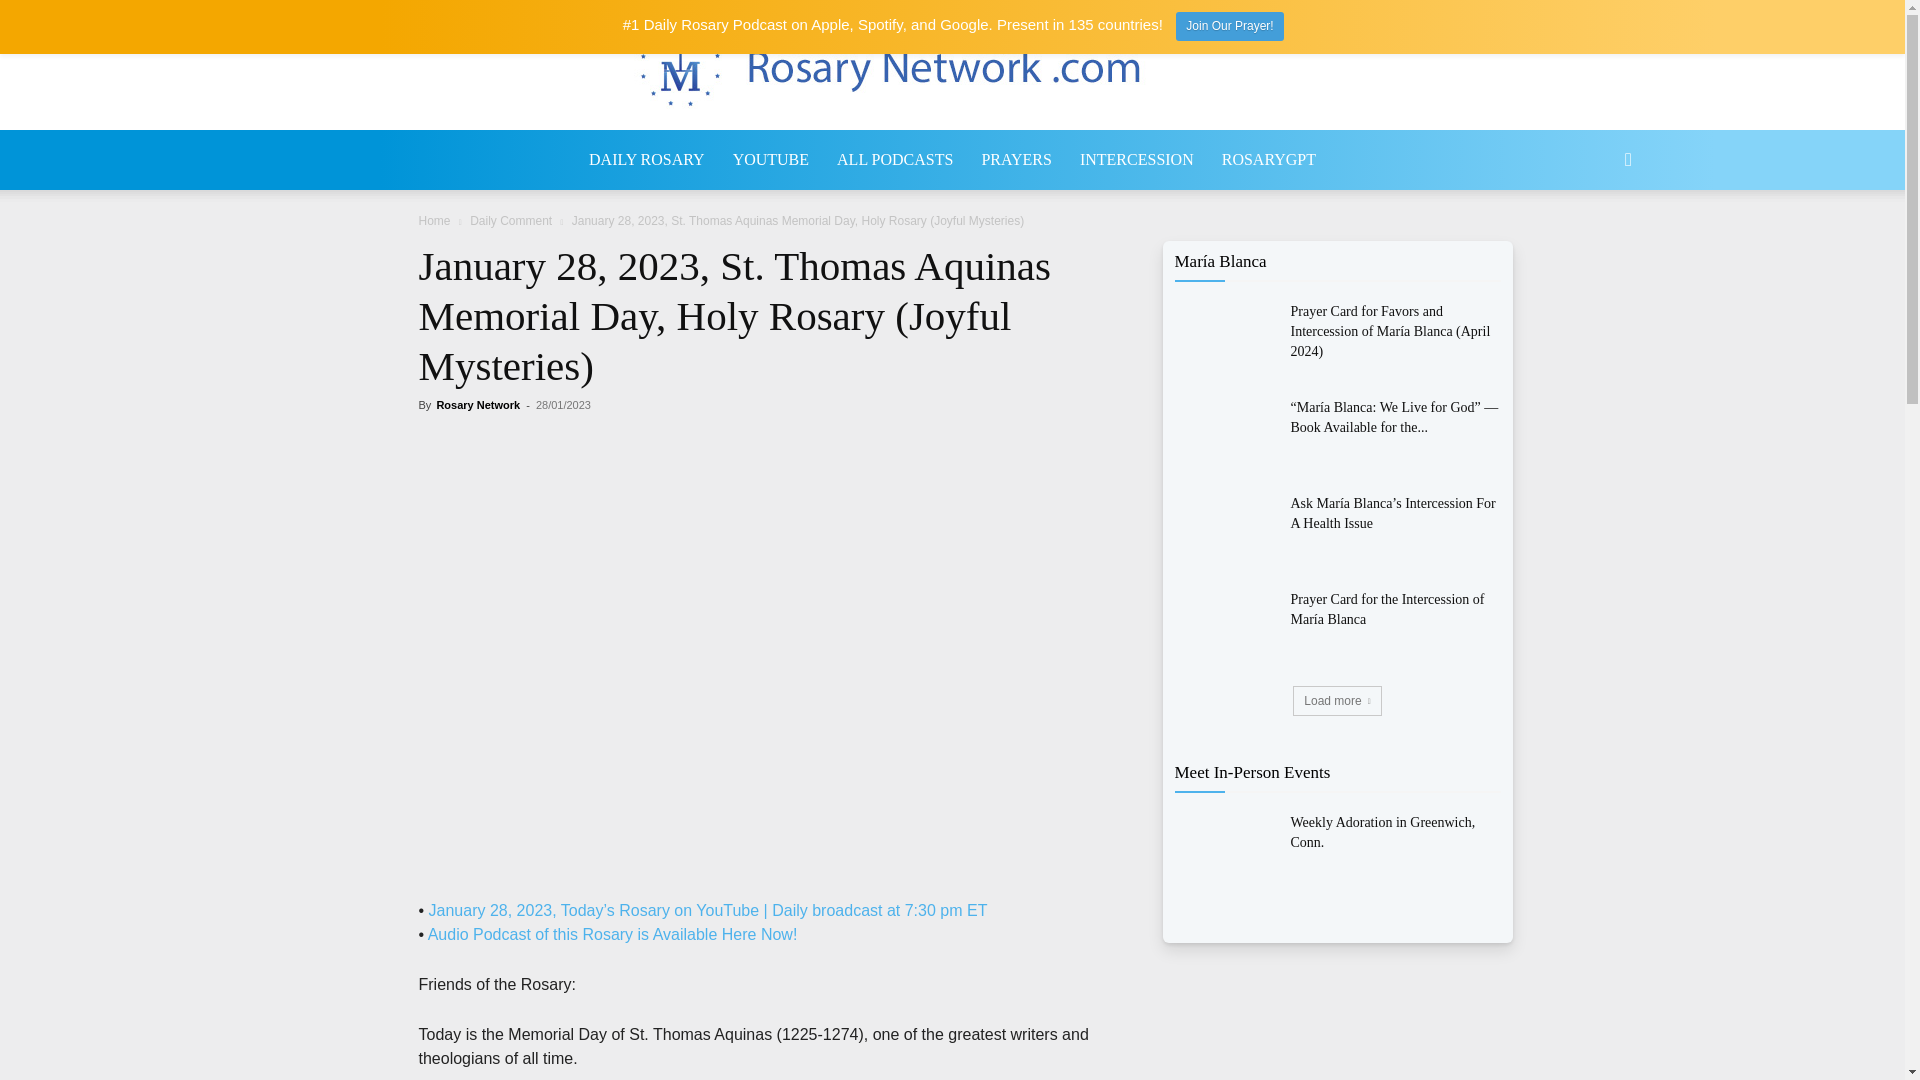 This screenshot has height=1080, width=1920. Describe the element at coordinates (1136, 160) in the screenshot. I see `INTERCESSION` at that location.